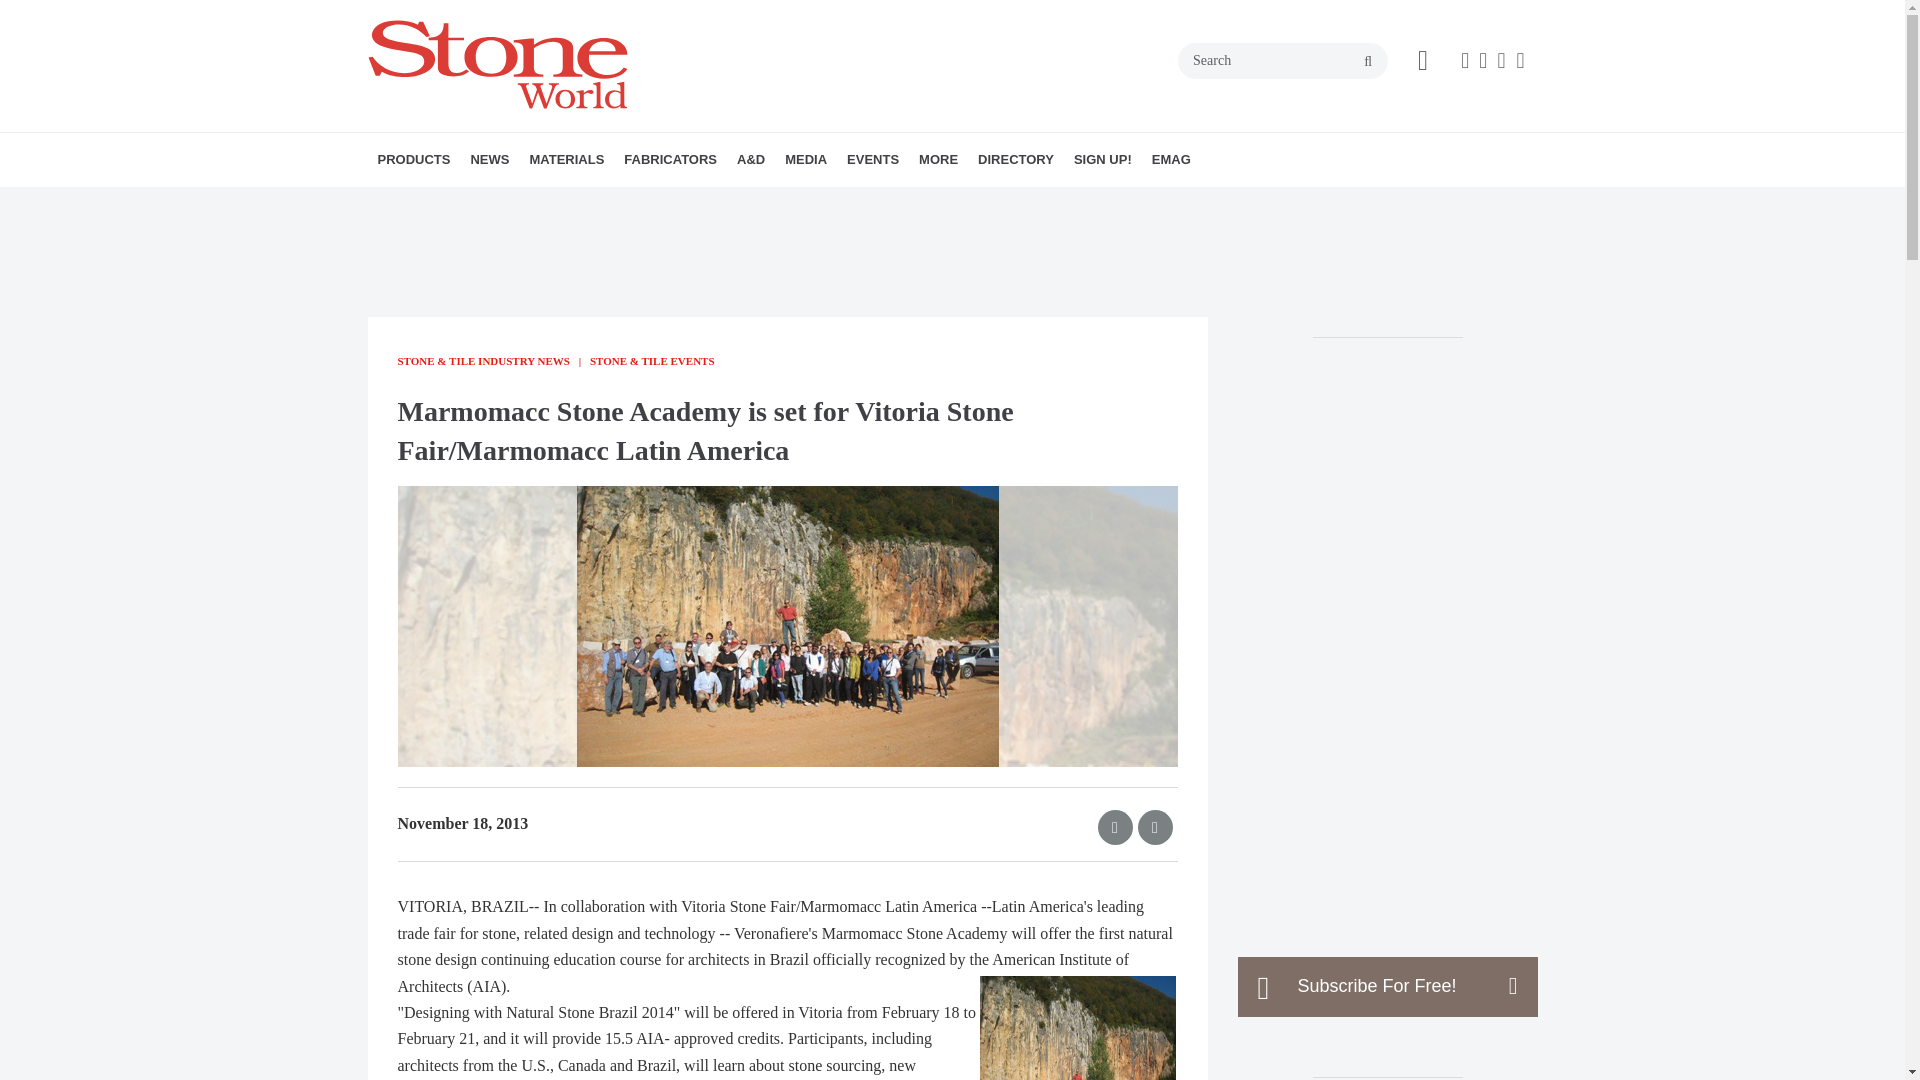  I want to click on search, so click(1368, 62).